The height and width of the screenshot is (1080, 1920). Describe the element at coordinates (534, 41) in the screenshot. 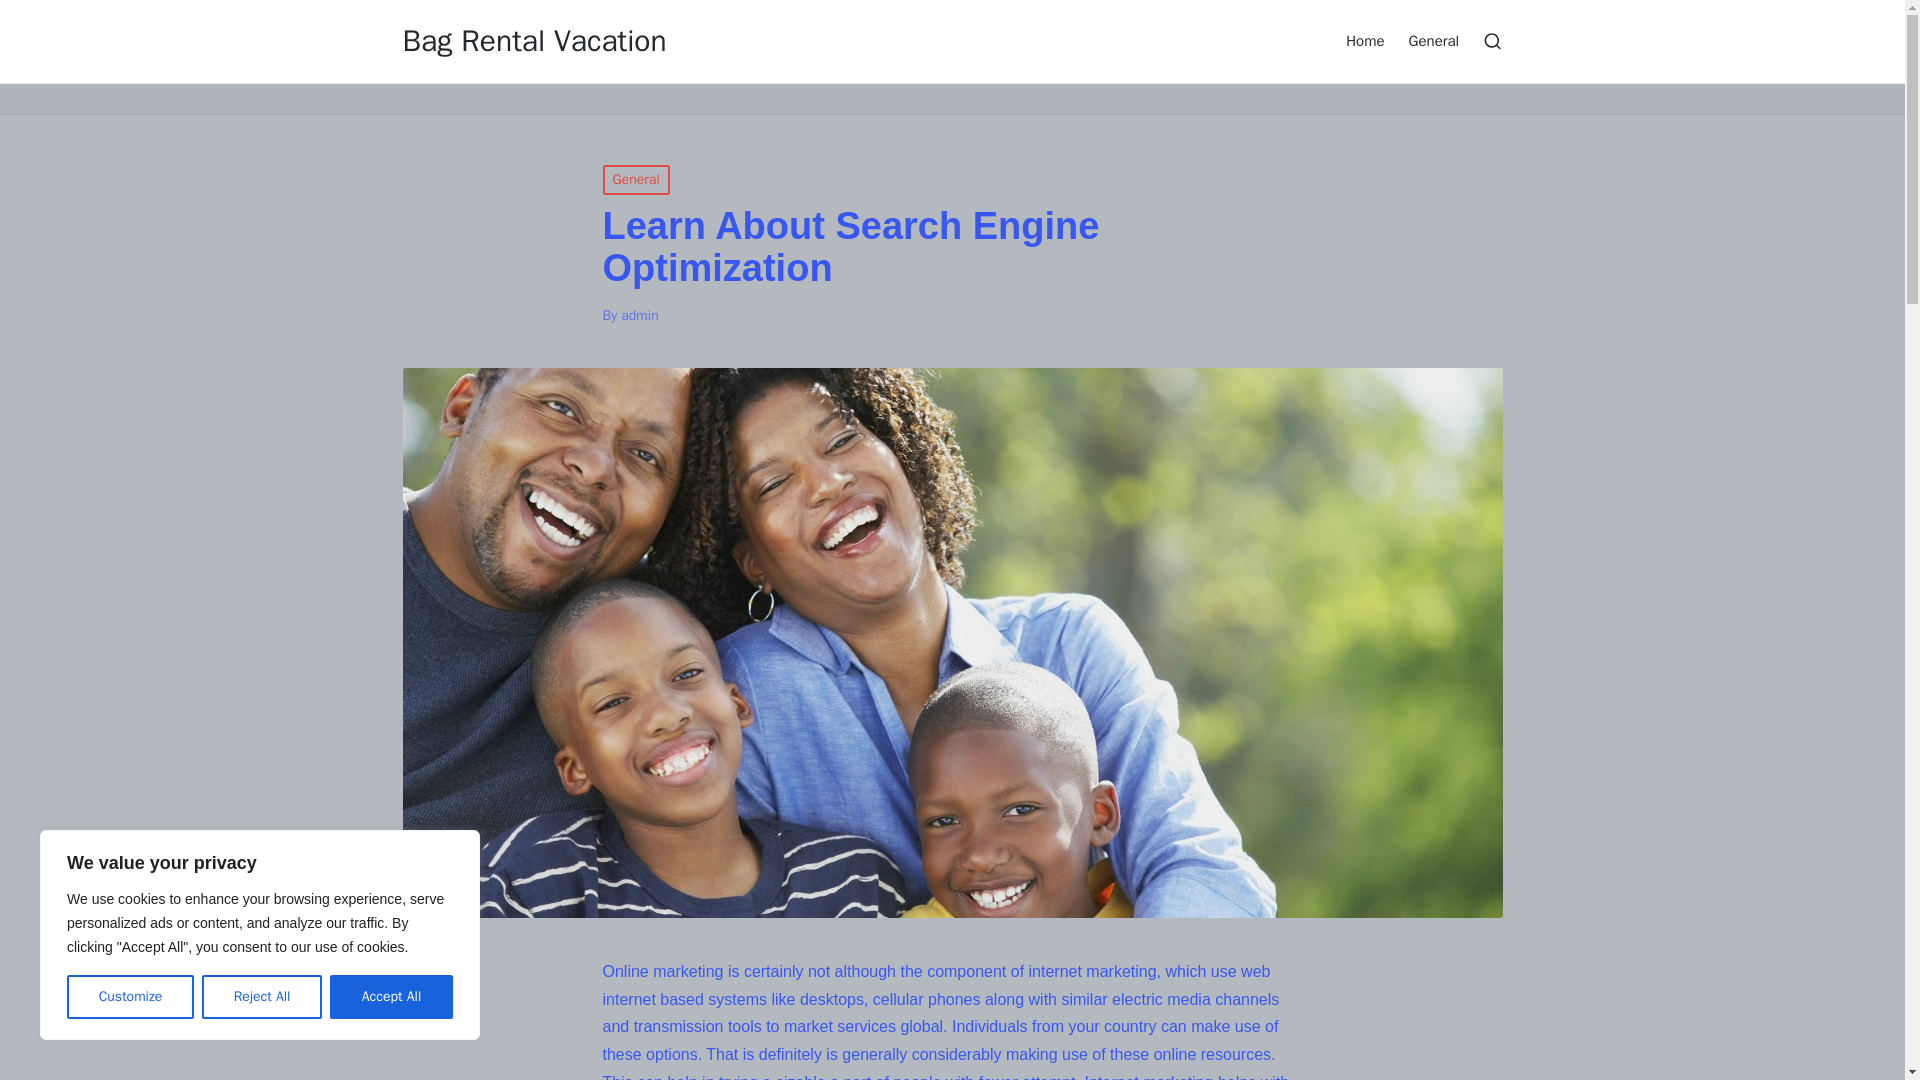

I see `Bag Rental Vacation` at that location.